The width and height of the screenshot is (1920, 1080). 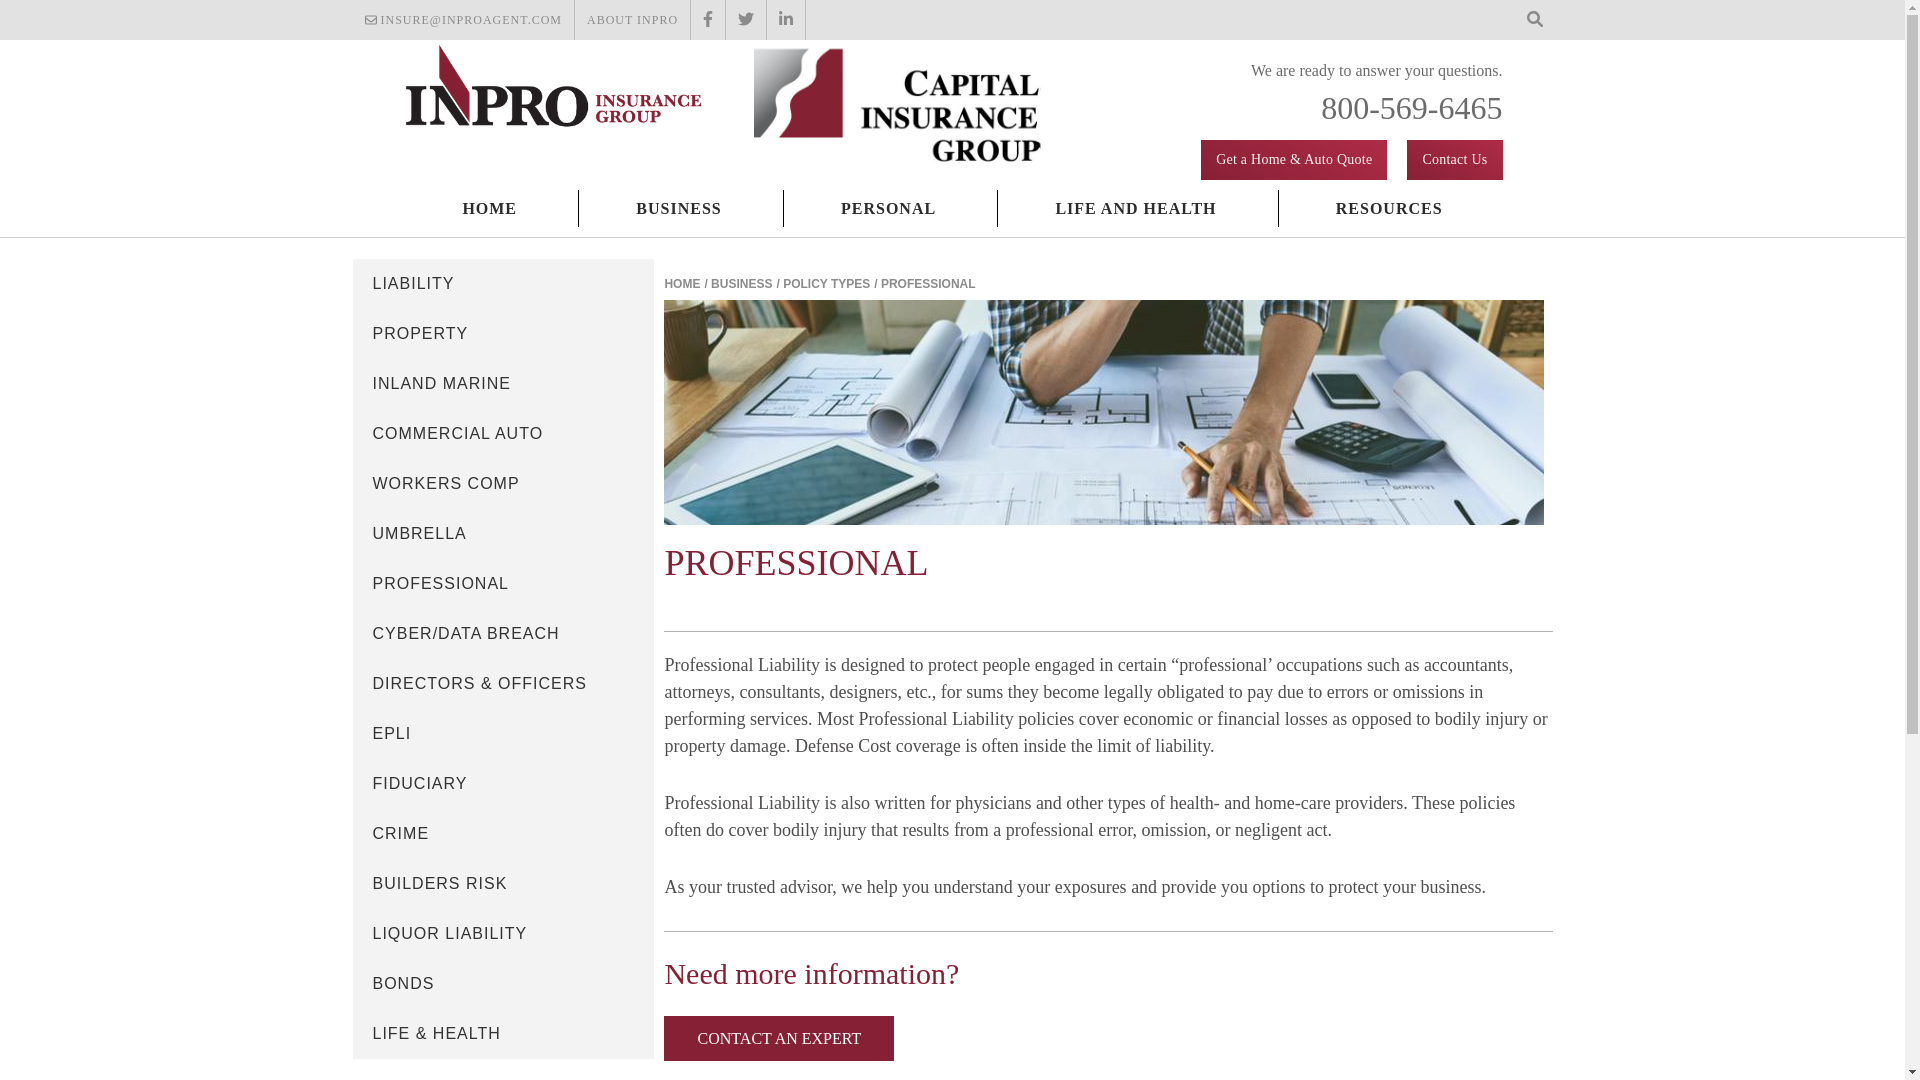 I want to click on ABOUT INPRO, so click(x=632, y=20).